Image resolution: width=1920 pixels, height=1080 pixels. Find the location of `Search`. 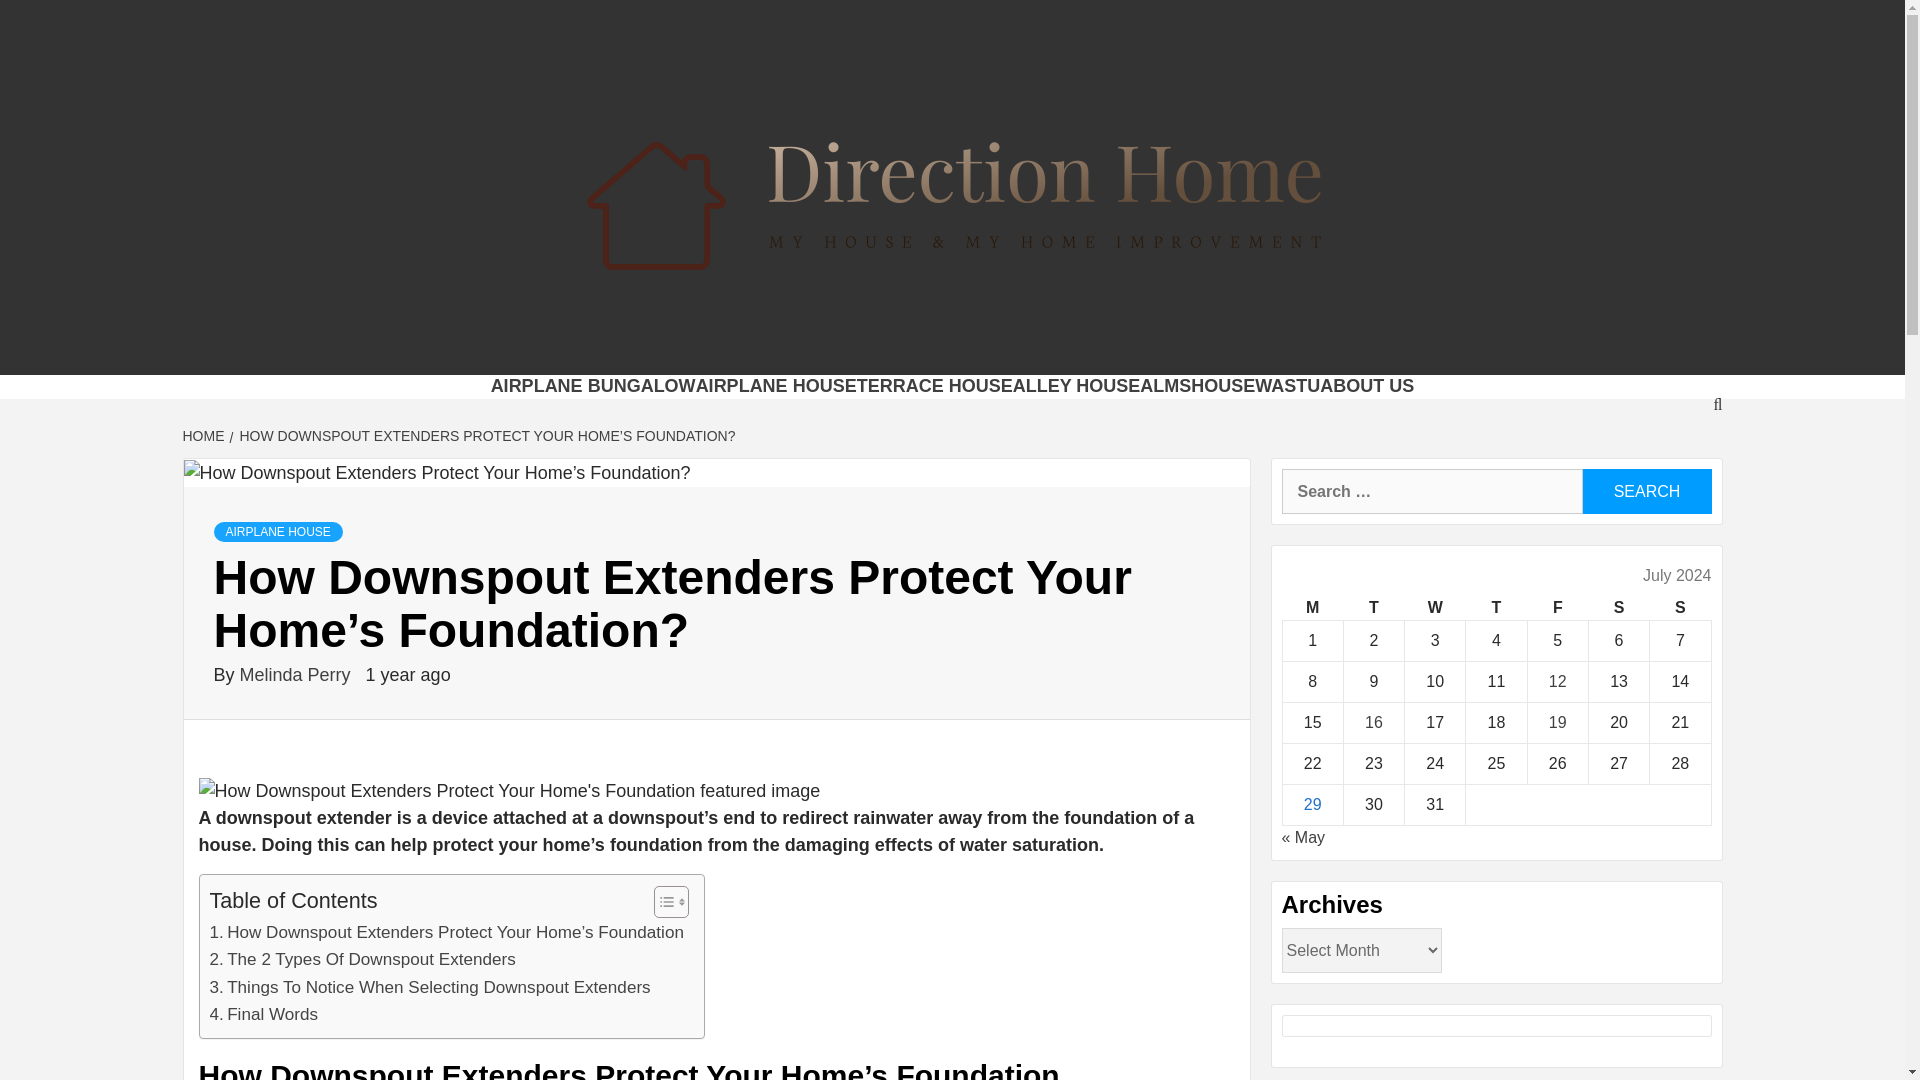

Search is located at coordinates (1646, 491).